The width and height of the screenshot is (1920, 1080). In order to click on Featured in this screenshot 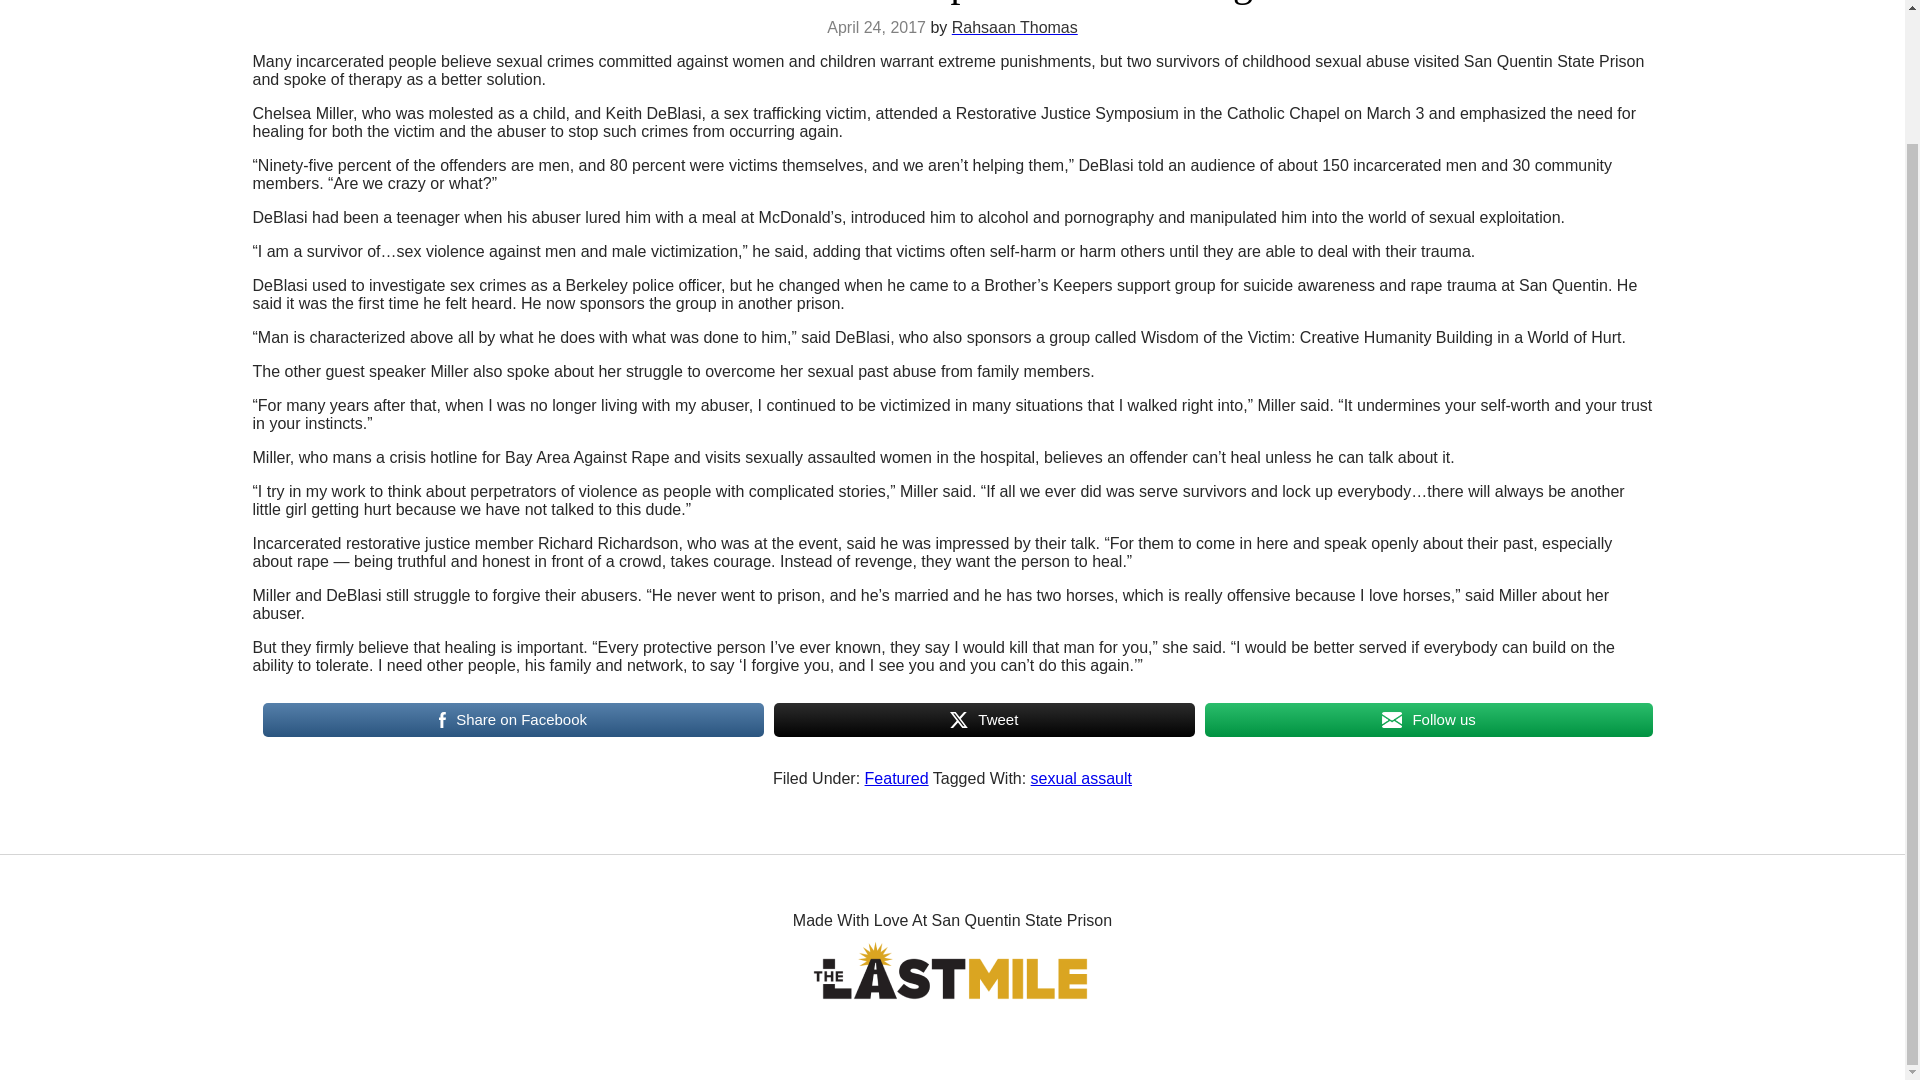, I will do `click(897, 778)`.